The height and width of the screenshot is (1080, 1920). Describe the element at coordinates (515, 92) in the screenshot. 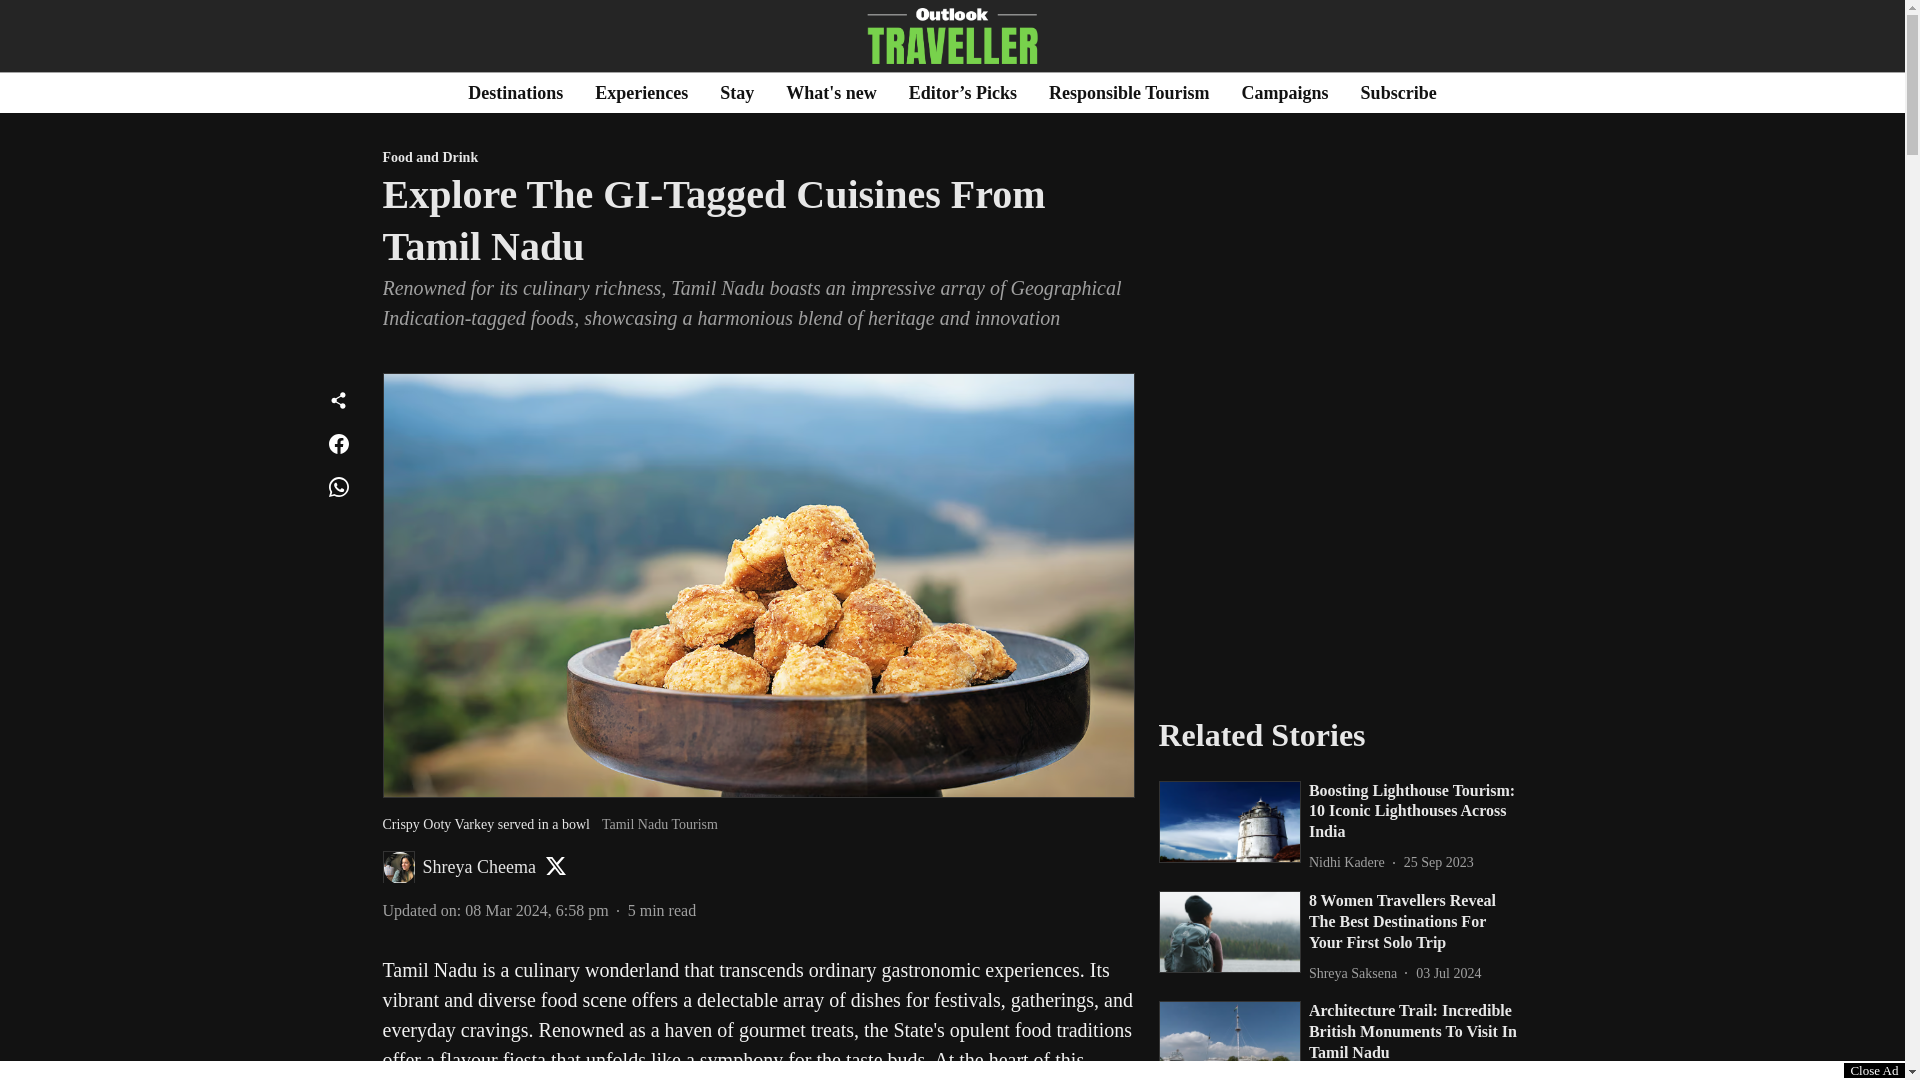

I see `Destinations` at that location.